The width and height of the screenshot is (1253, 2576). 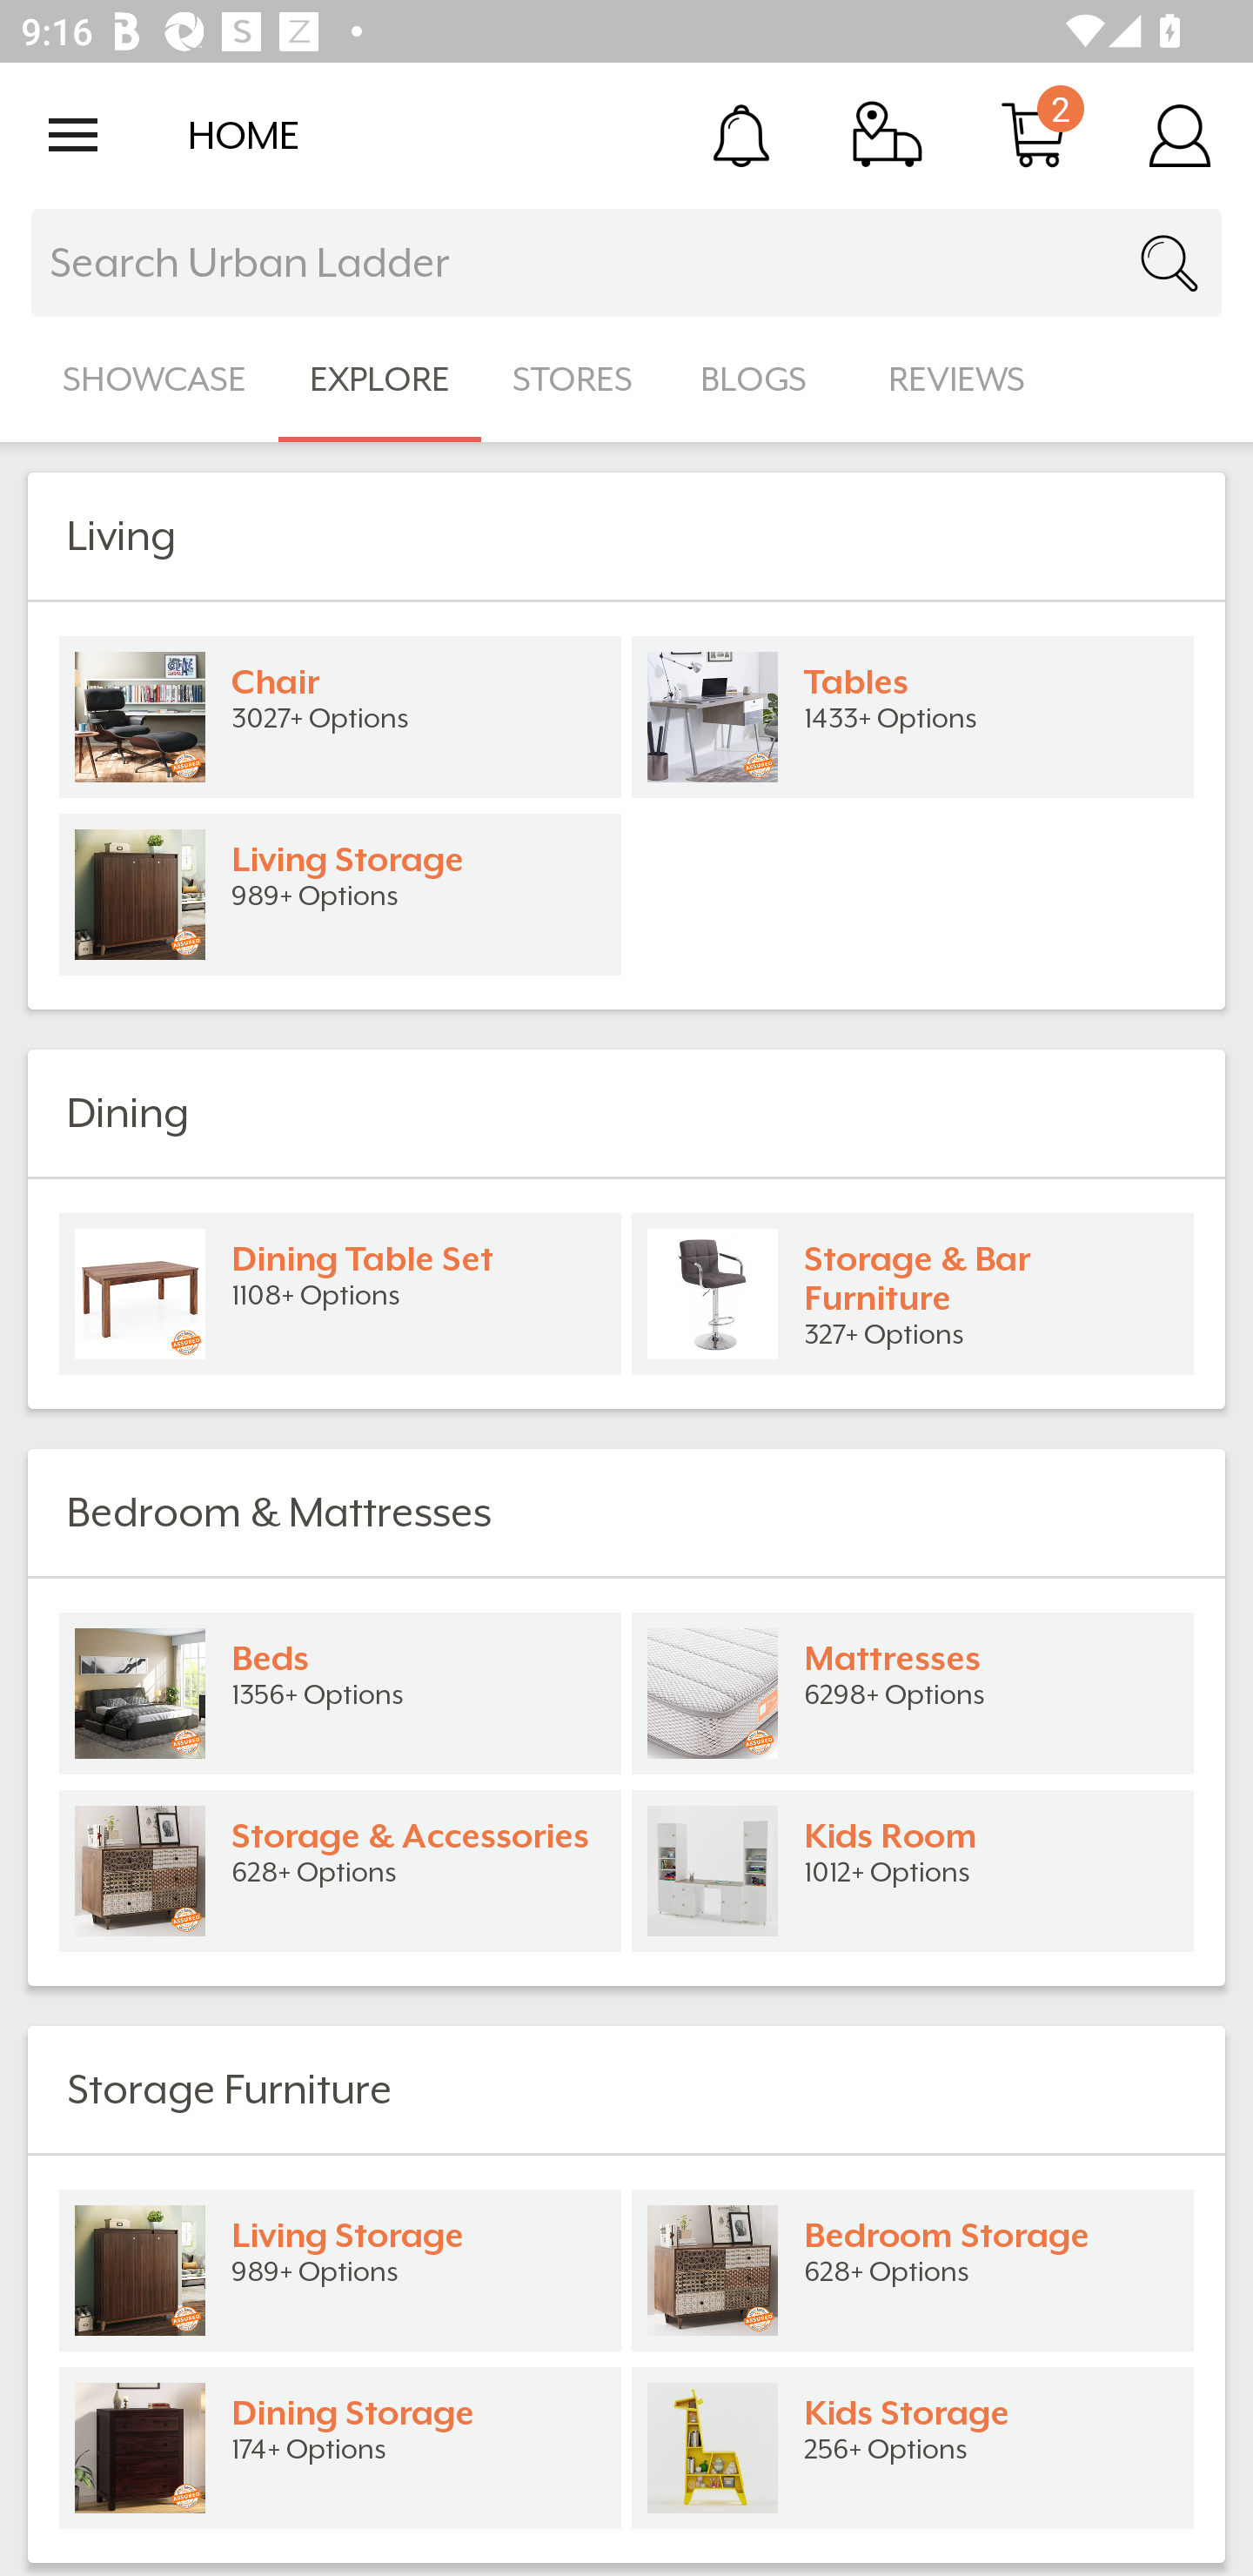 I want to click on Living Storage 989+ Options, so click(x=339, y=2271).